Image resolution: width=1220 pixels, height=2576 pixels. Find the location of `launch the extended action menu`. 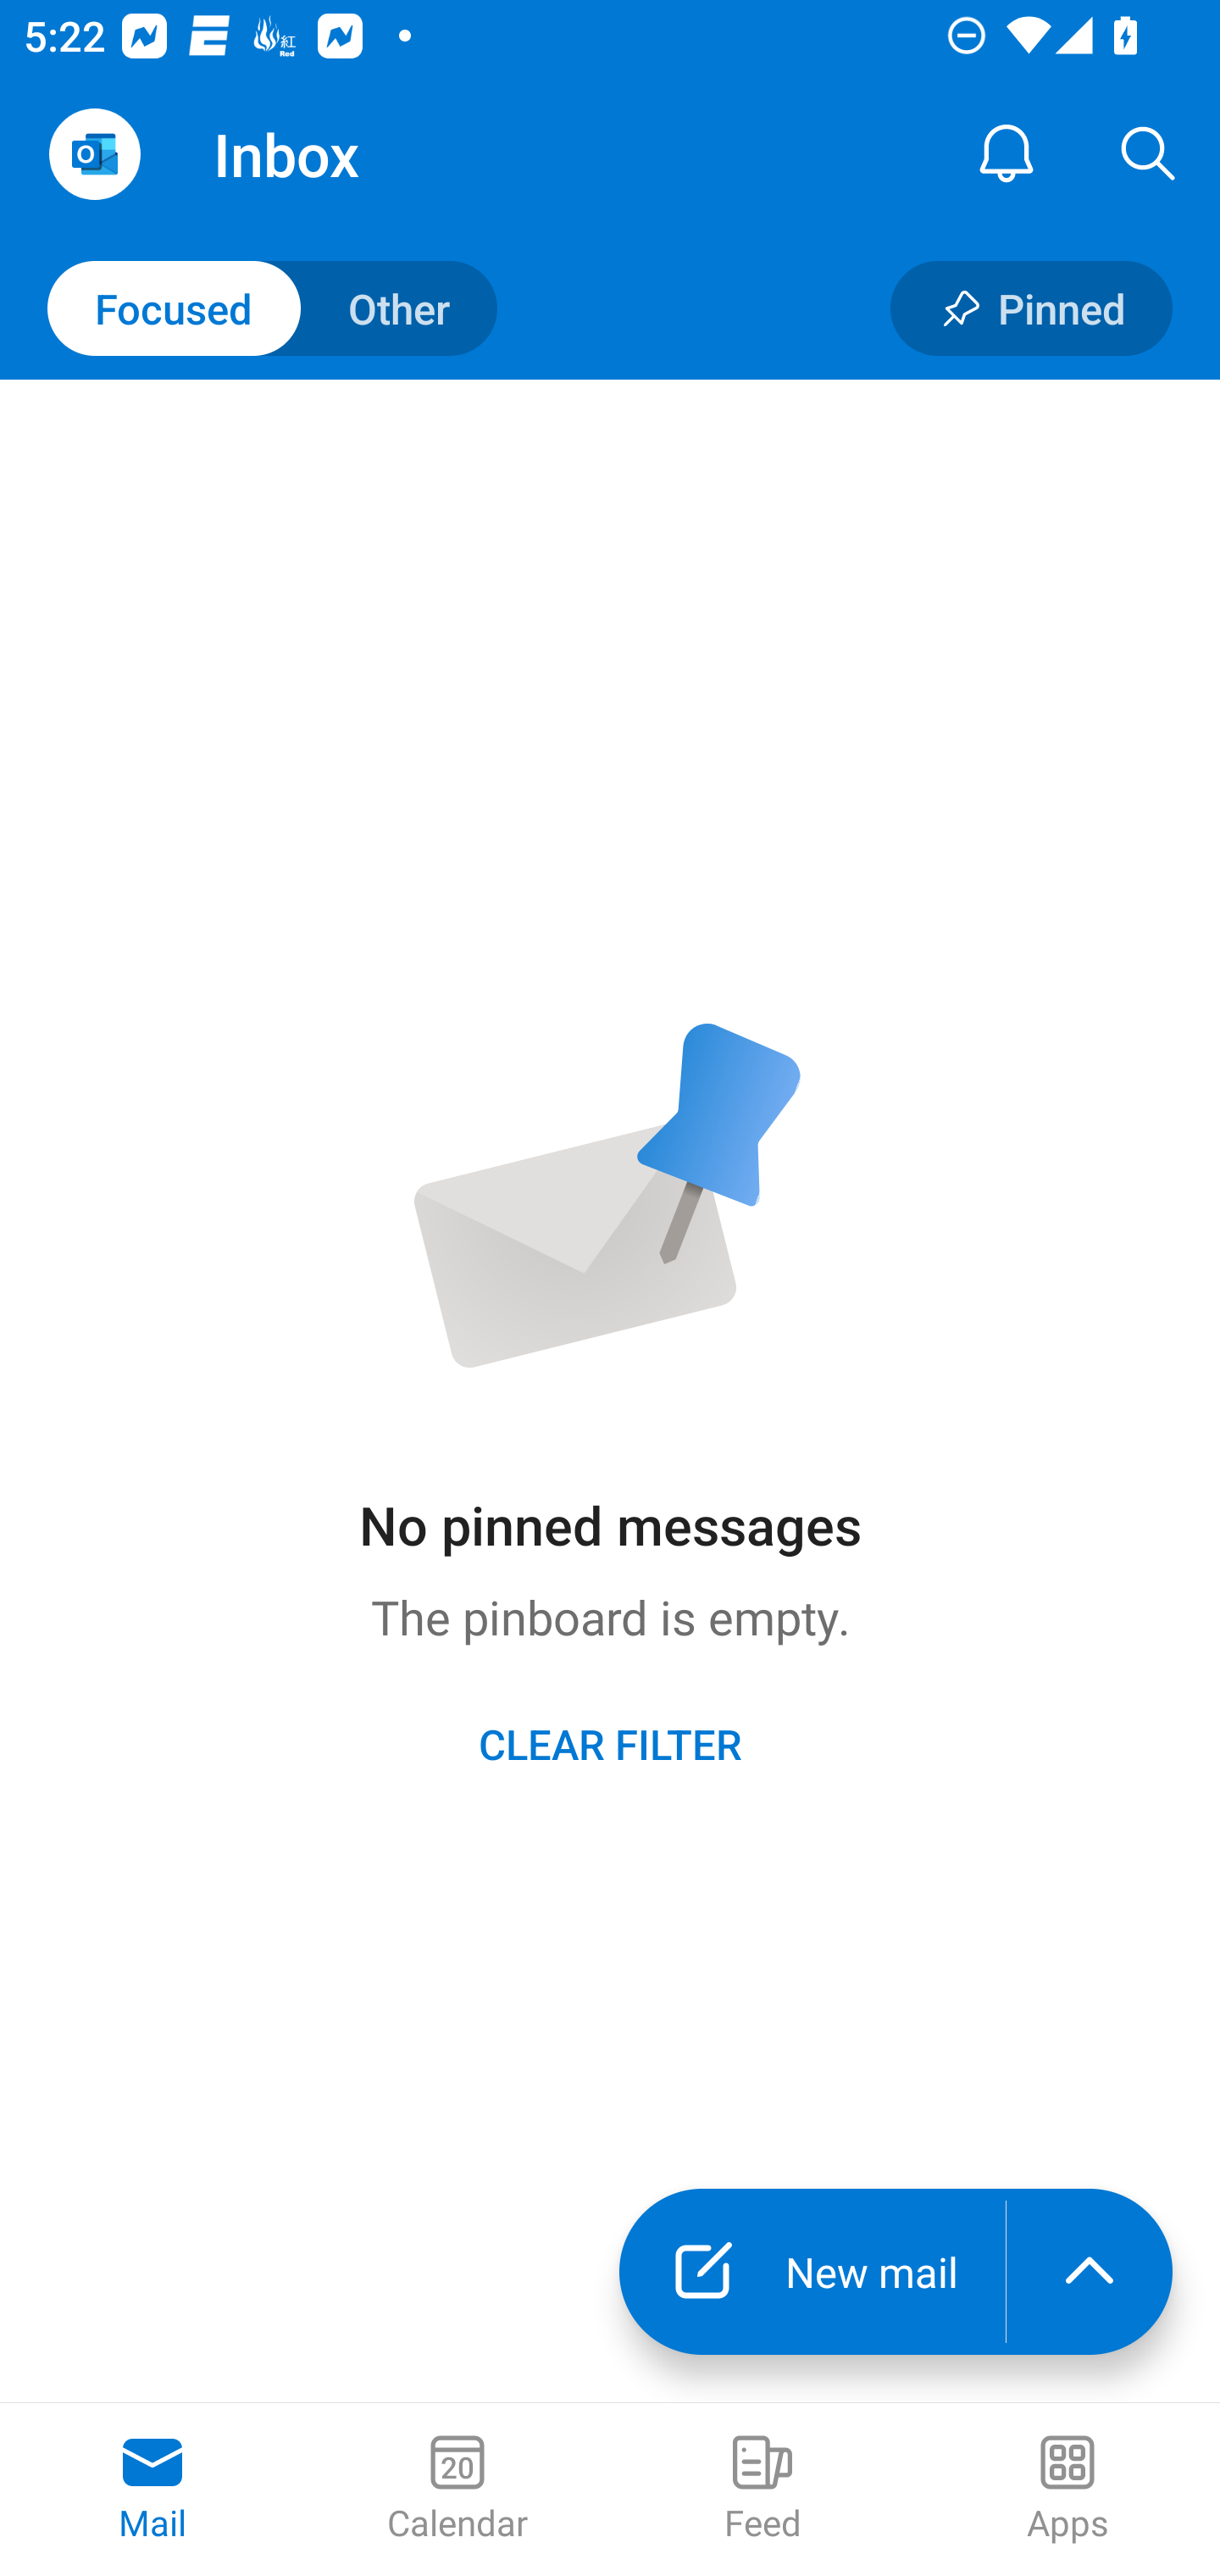

launch the extended action menu is located at coordinates (1090, 2272).